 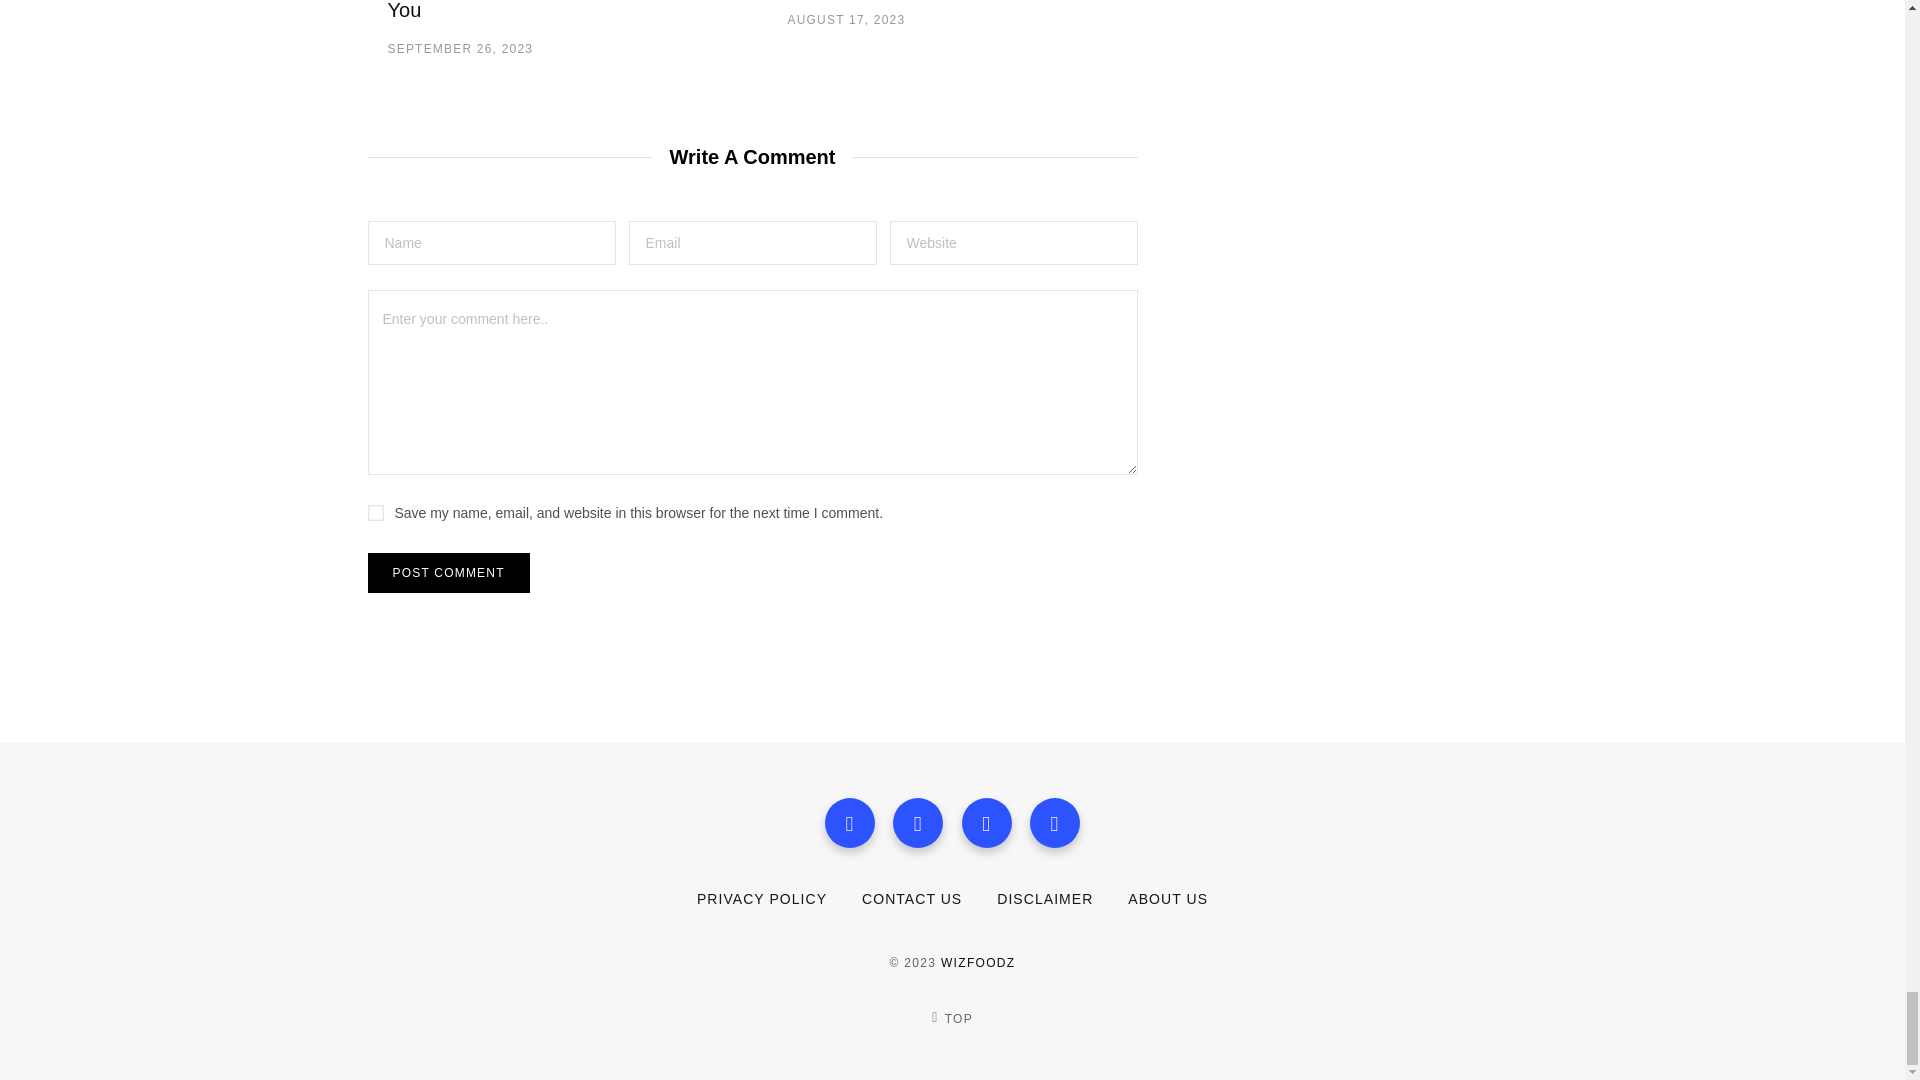 What do you see at coordinates (448, 572) in the screenshot?
I see `Post Comment` at bounding box center [448, 572].